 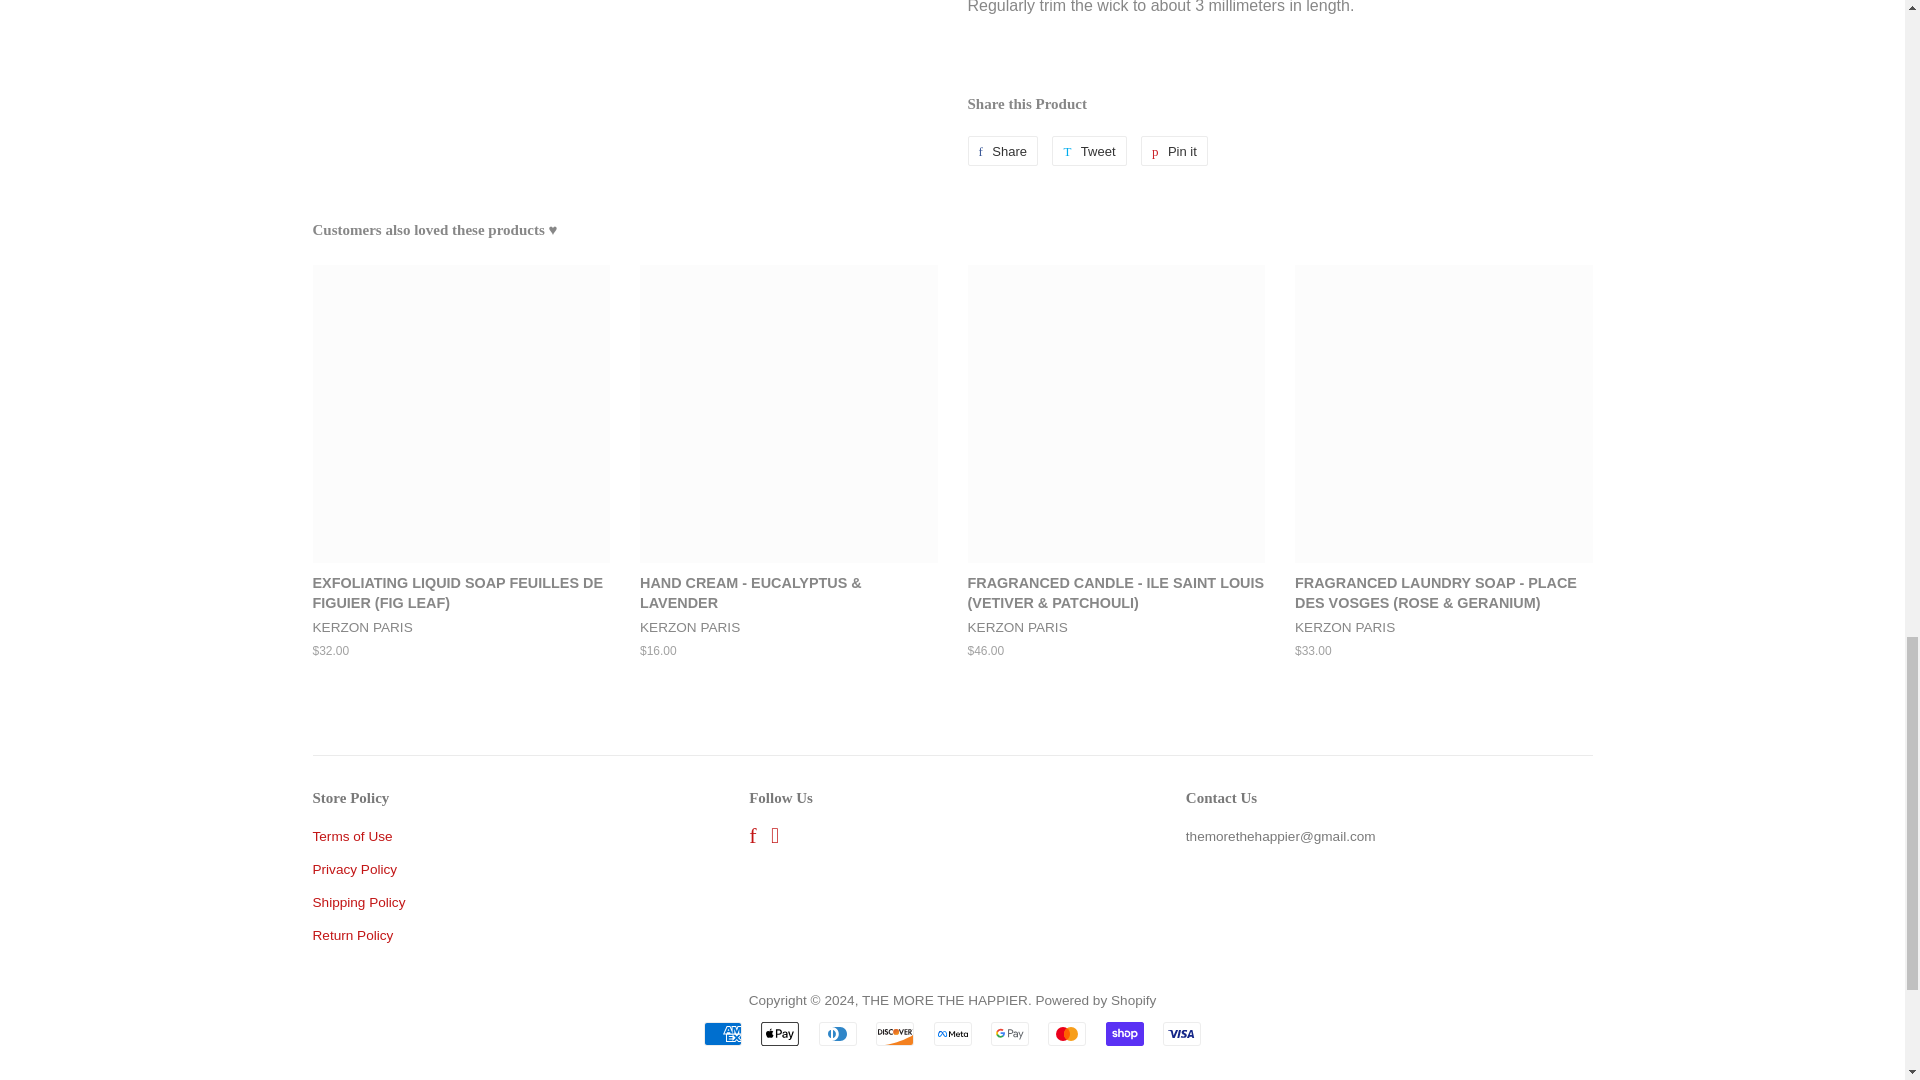 I want to click on Mastercard, so click(x=1067, y=1034).